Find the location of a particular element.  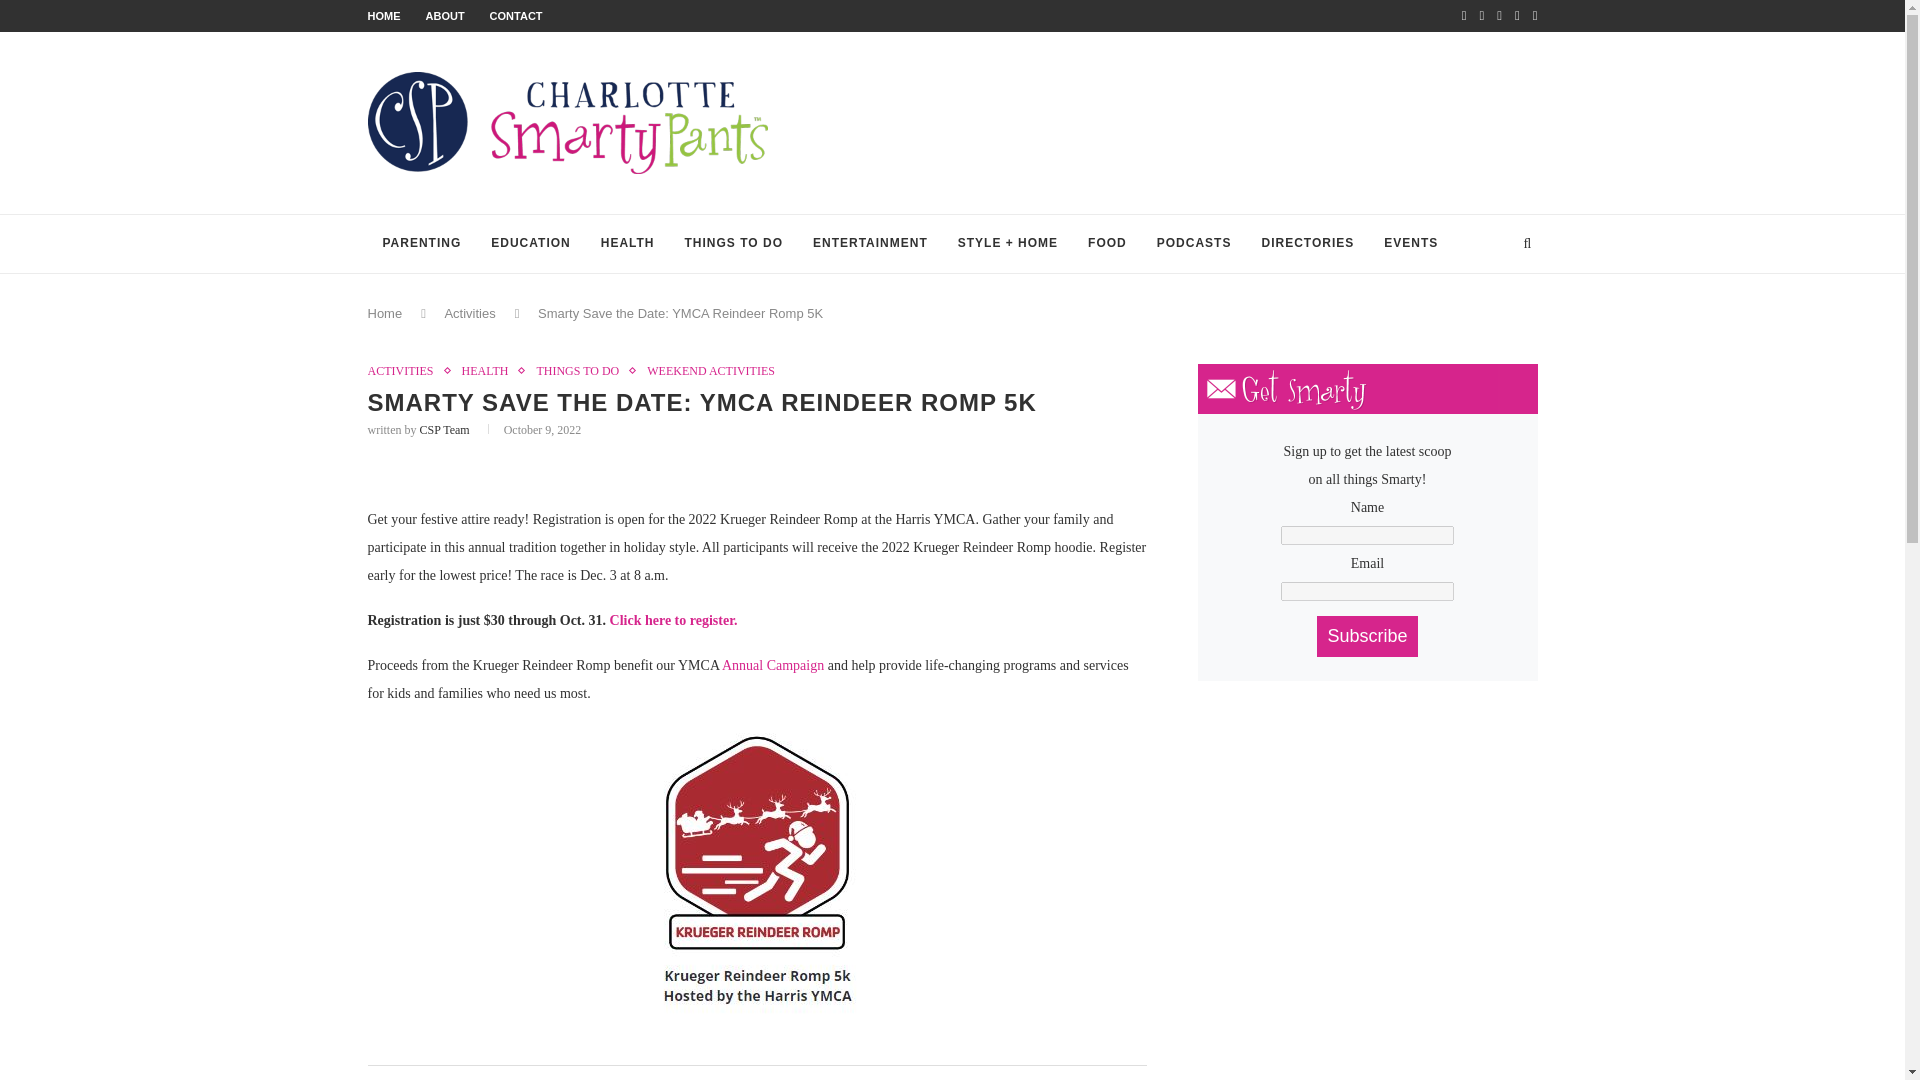

THINGS TO DO is located at coordinates (734, 244).